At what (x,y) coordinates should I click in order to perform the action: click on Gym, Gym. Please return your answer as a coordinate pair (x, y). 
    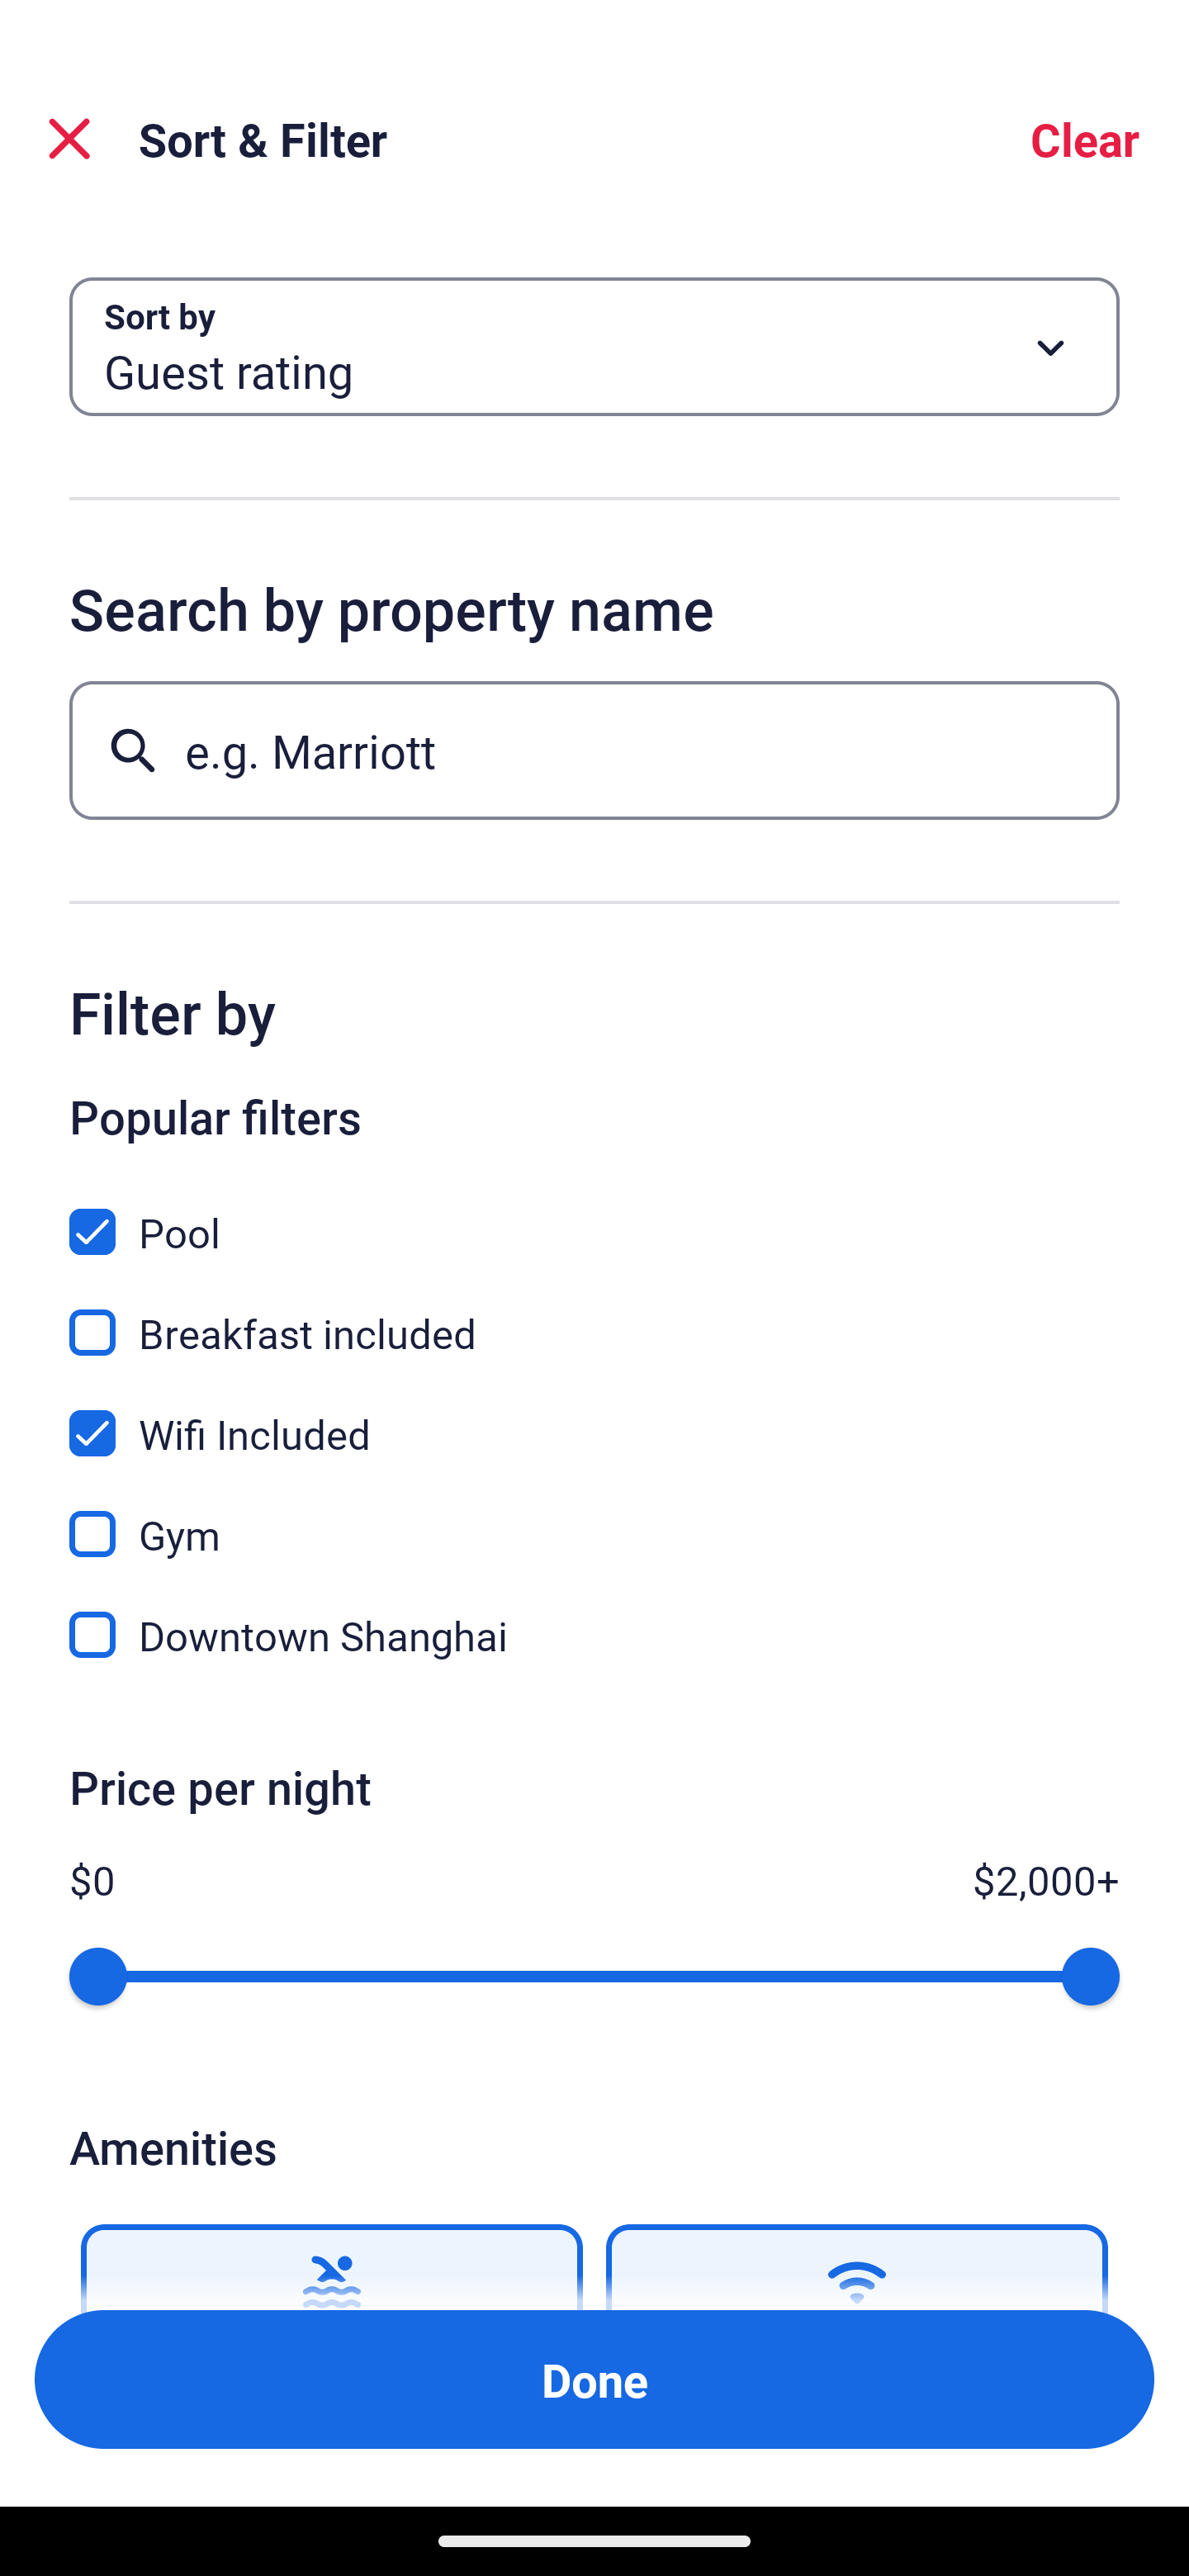
    Looking at the image, I should click on (594, 1516).